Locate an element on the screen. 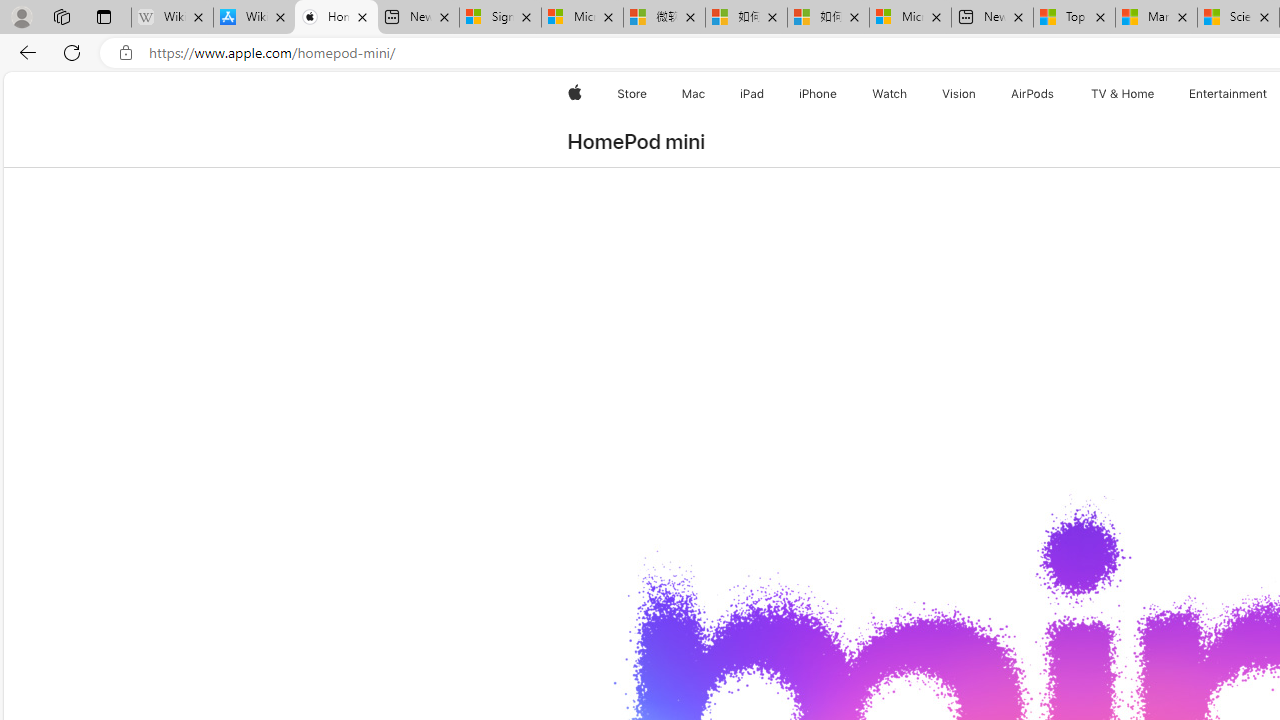  Mac is located at coordinates (692, 94).